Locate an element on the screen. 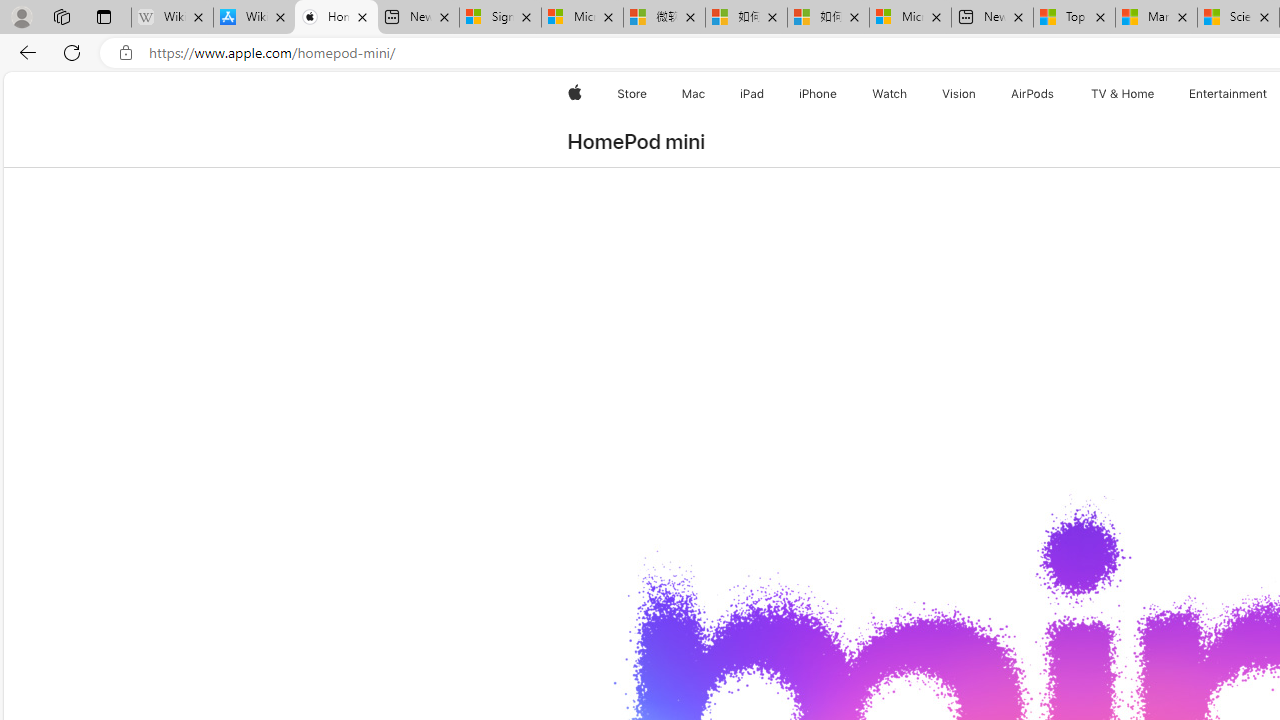  Mac is located at coordinates (692, 94).